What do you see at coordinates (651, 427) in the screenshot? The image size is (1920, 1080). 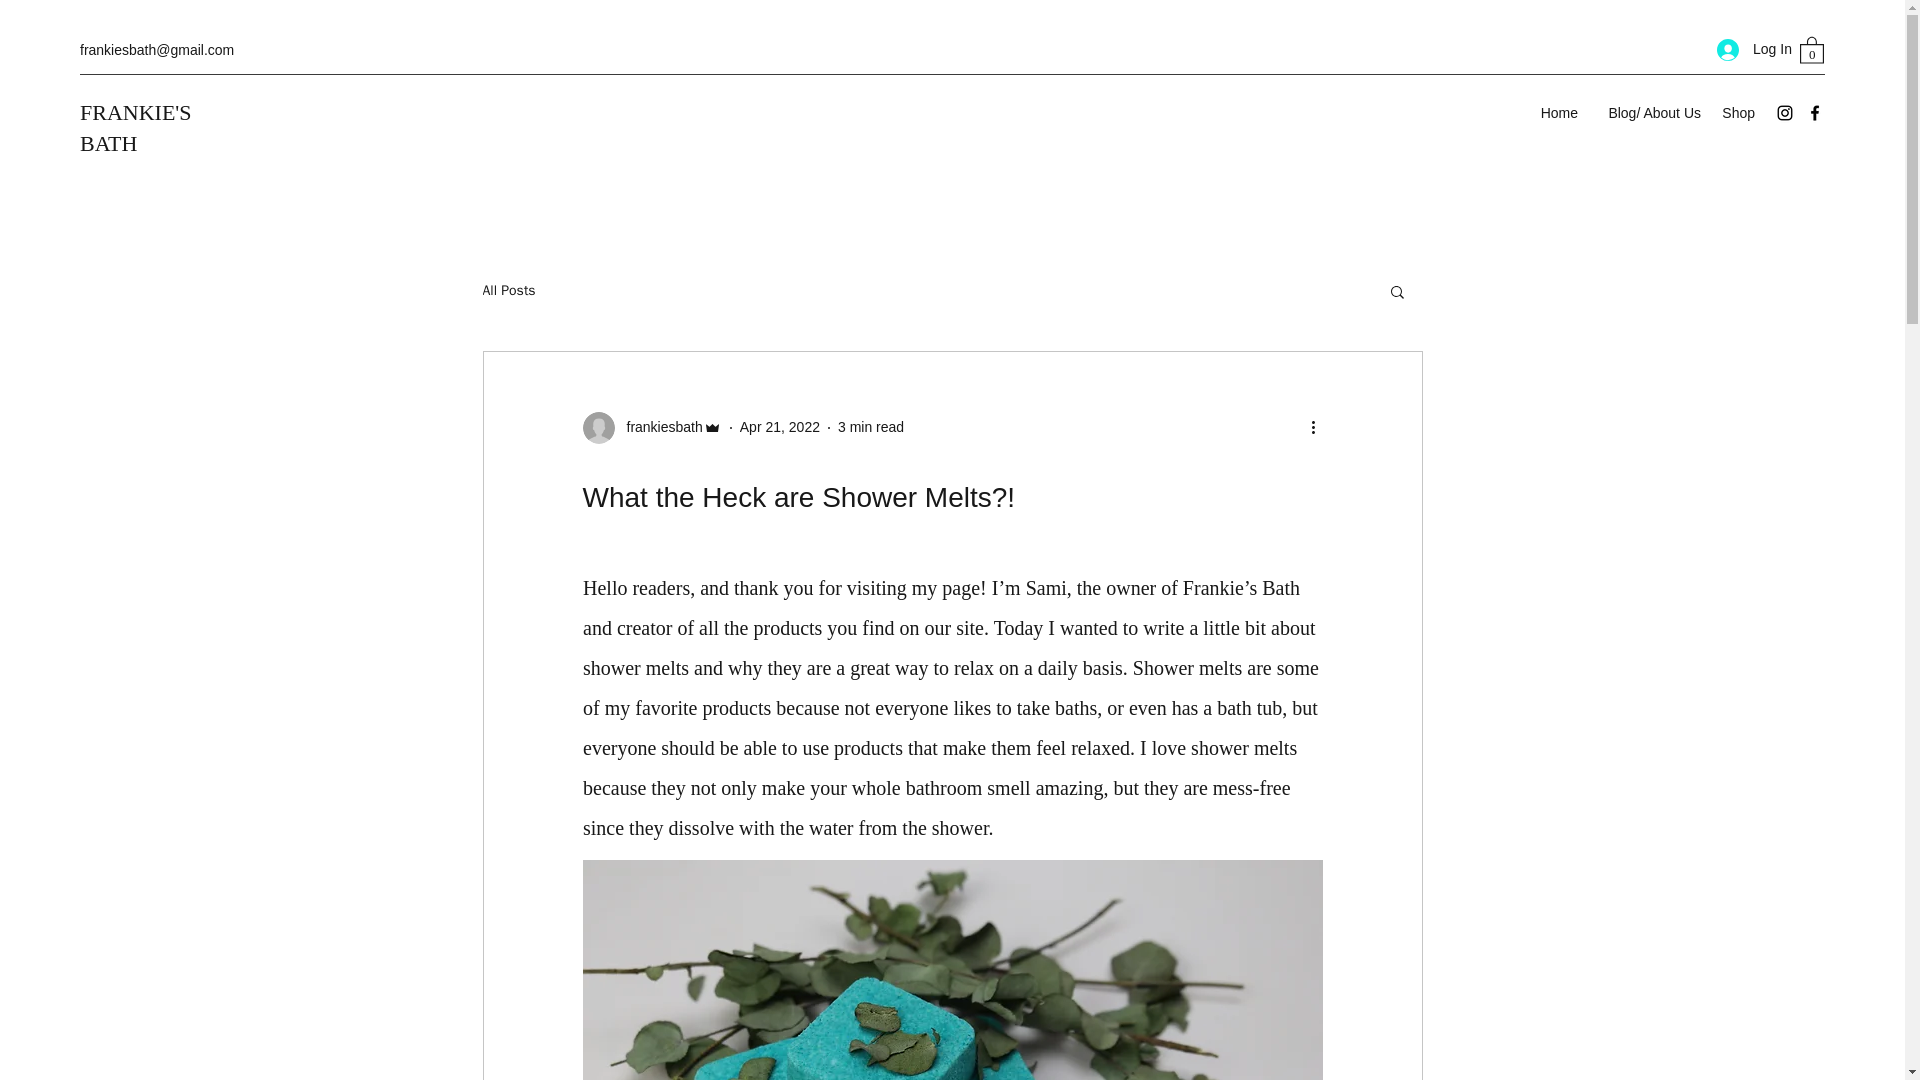 I see `frankiesbath` at bounding box center [651, 427].